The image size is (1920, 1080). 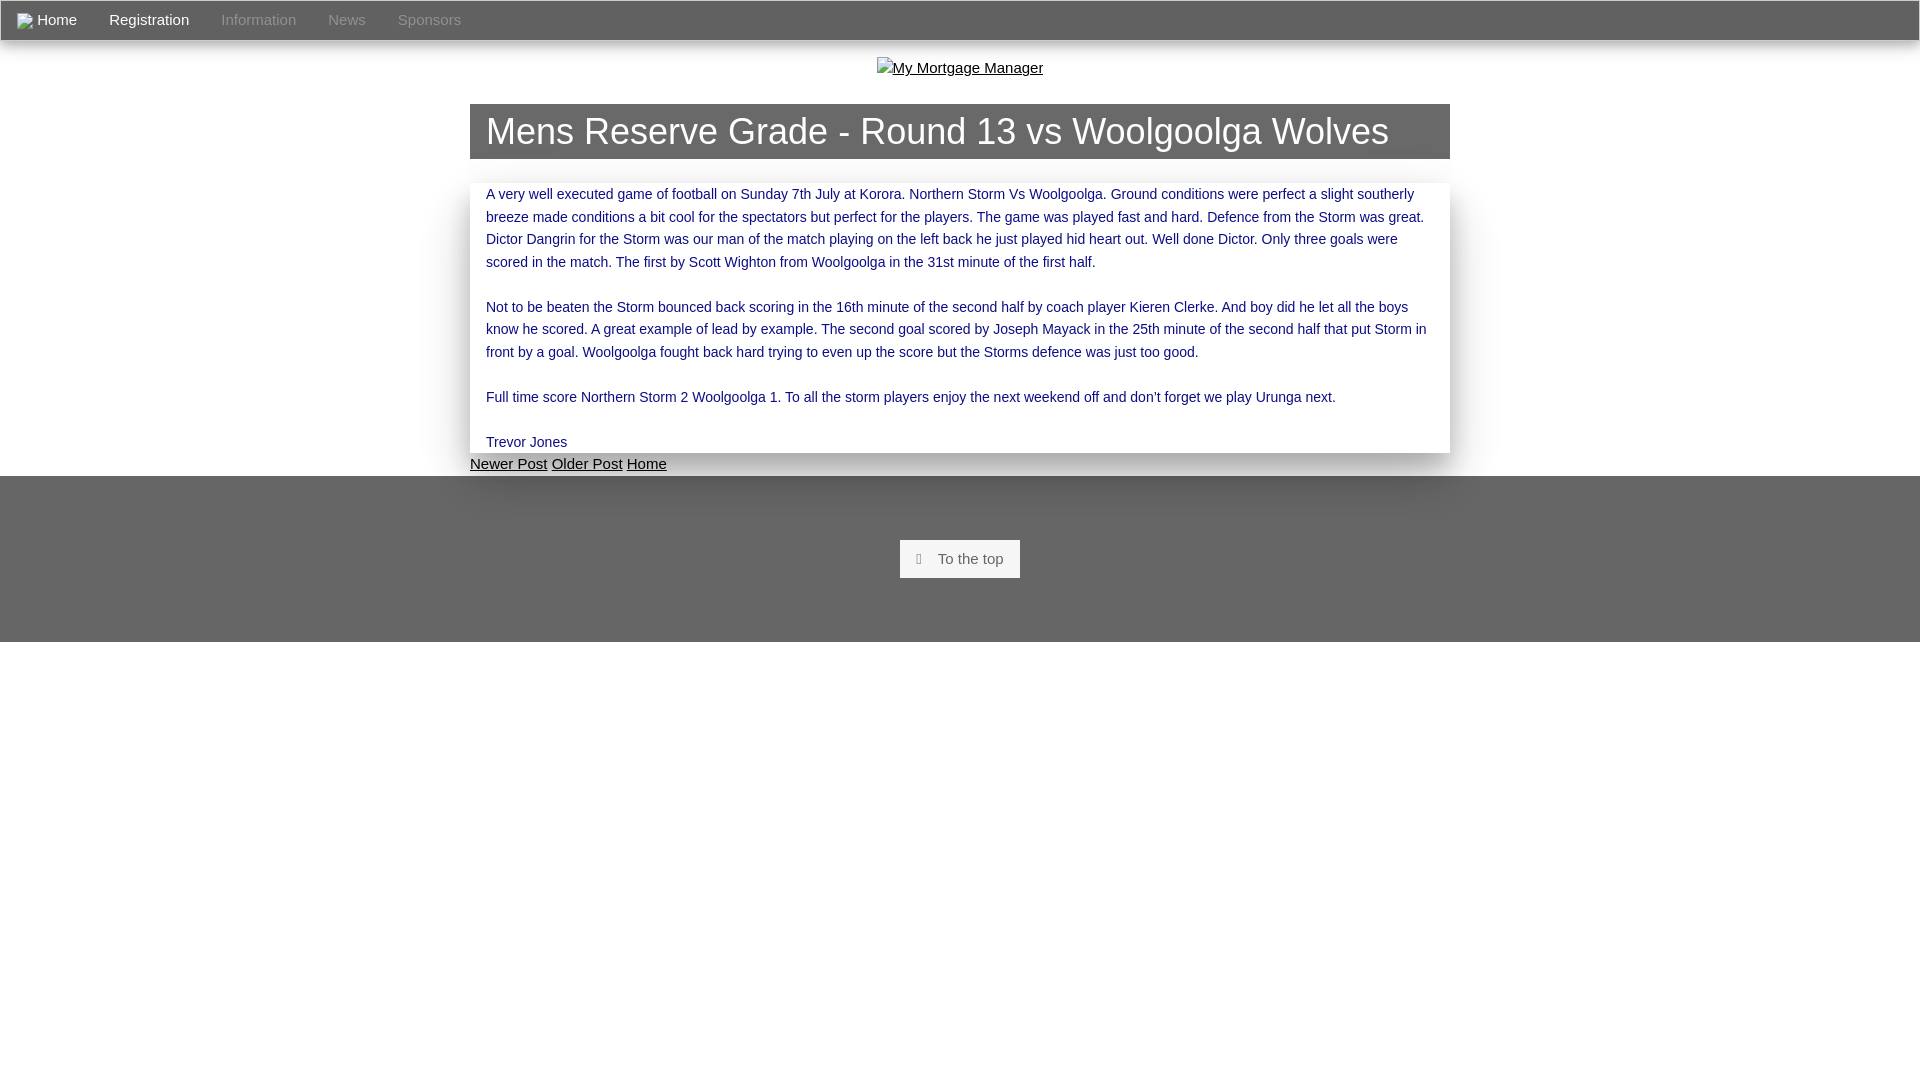 What do you see at coordinates (429, 20) in the screenshot?
I see `Sponsors` at bounding box center [429, 20].